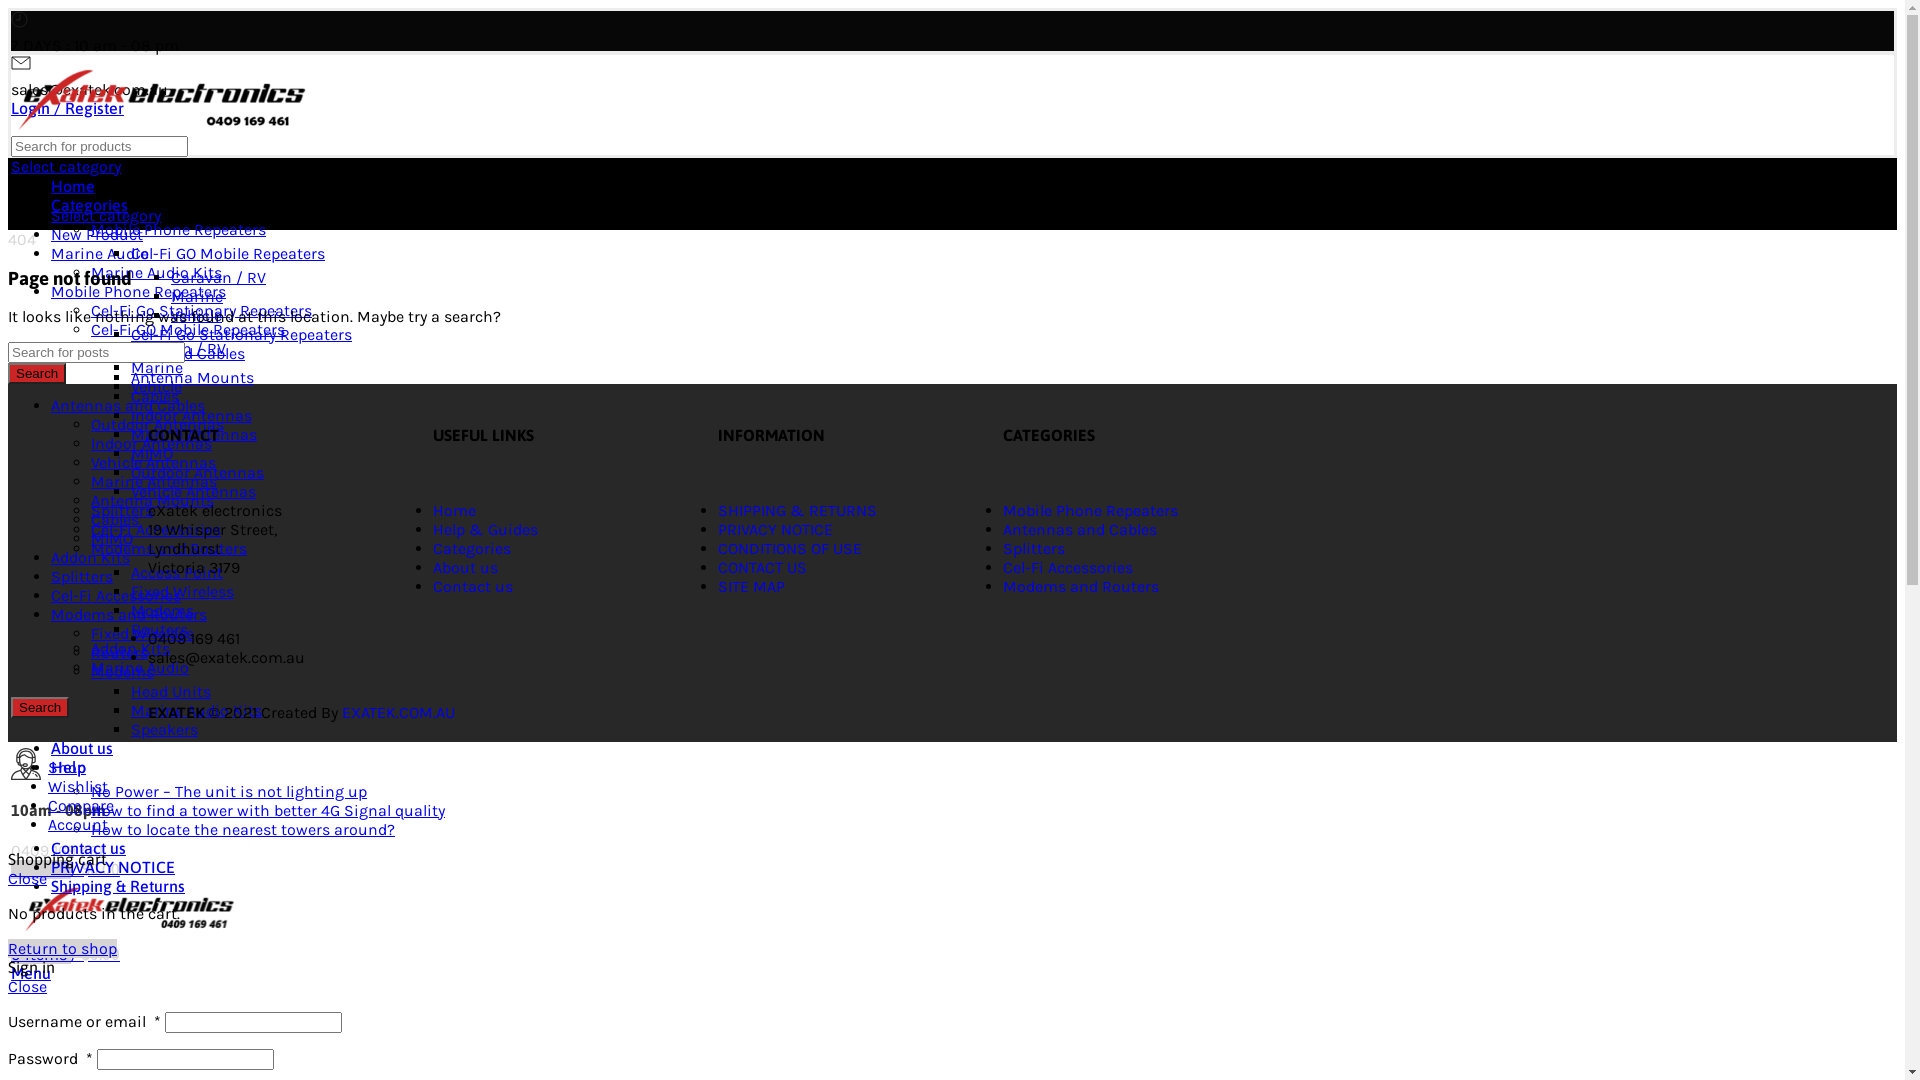 The image size is (1920, 1080). Describe the element at coordinates (66, 870) in the screenshot. I see `0 items / $0.00` at that location.